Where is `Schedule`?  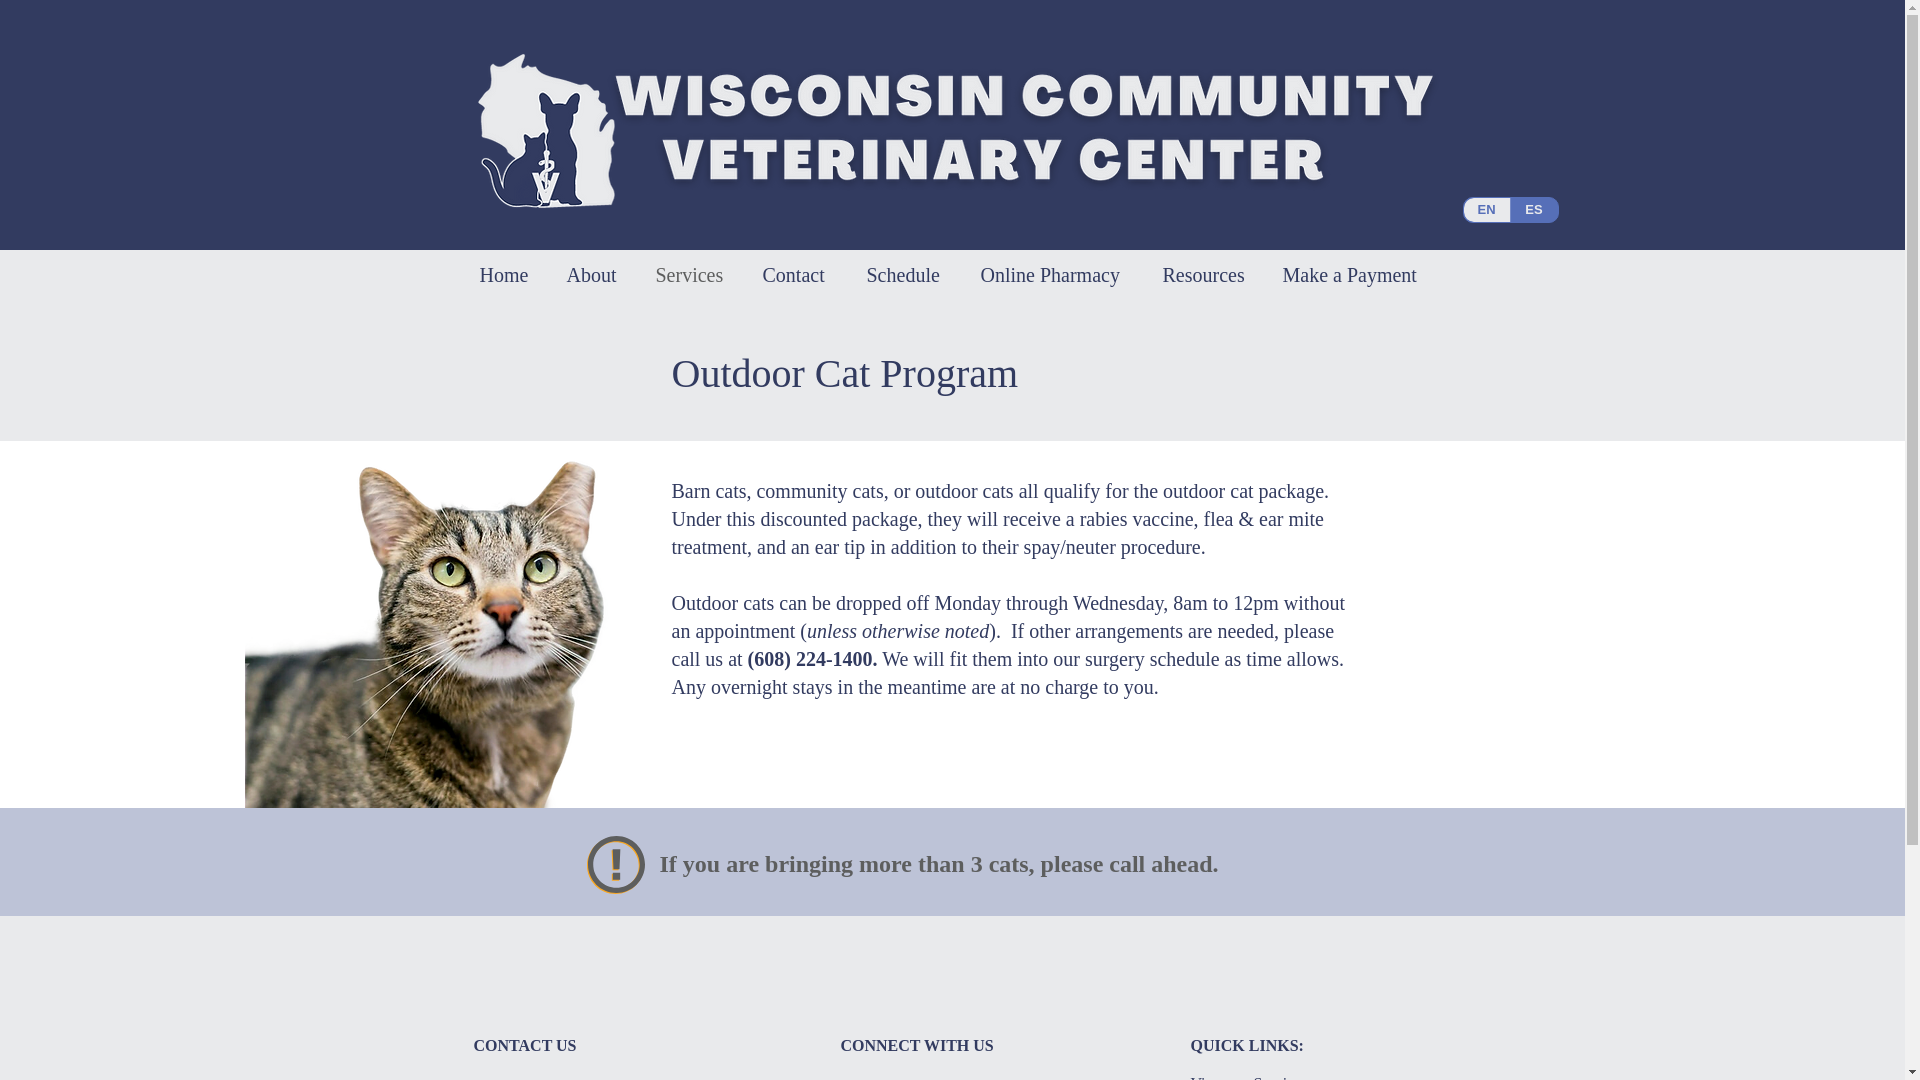 Schedule is located at coordinates (908, 274).